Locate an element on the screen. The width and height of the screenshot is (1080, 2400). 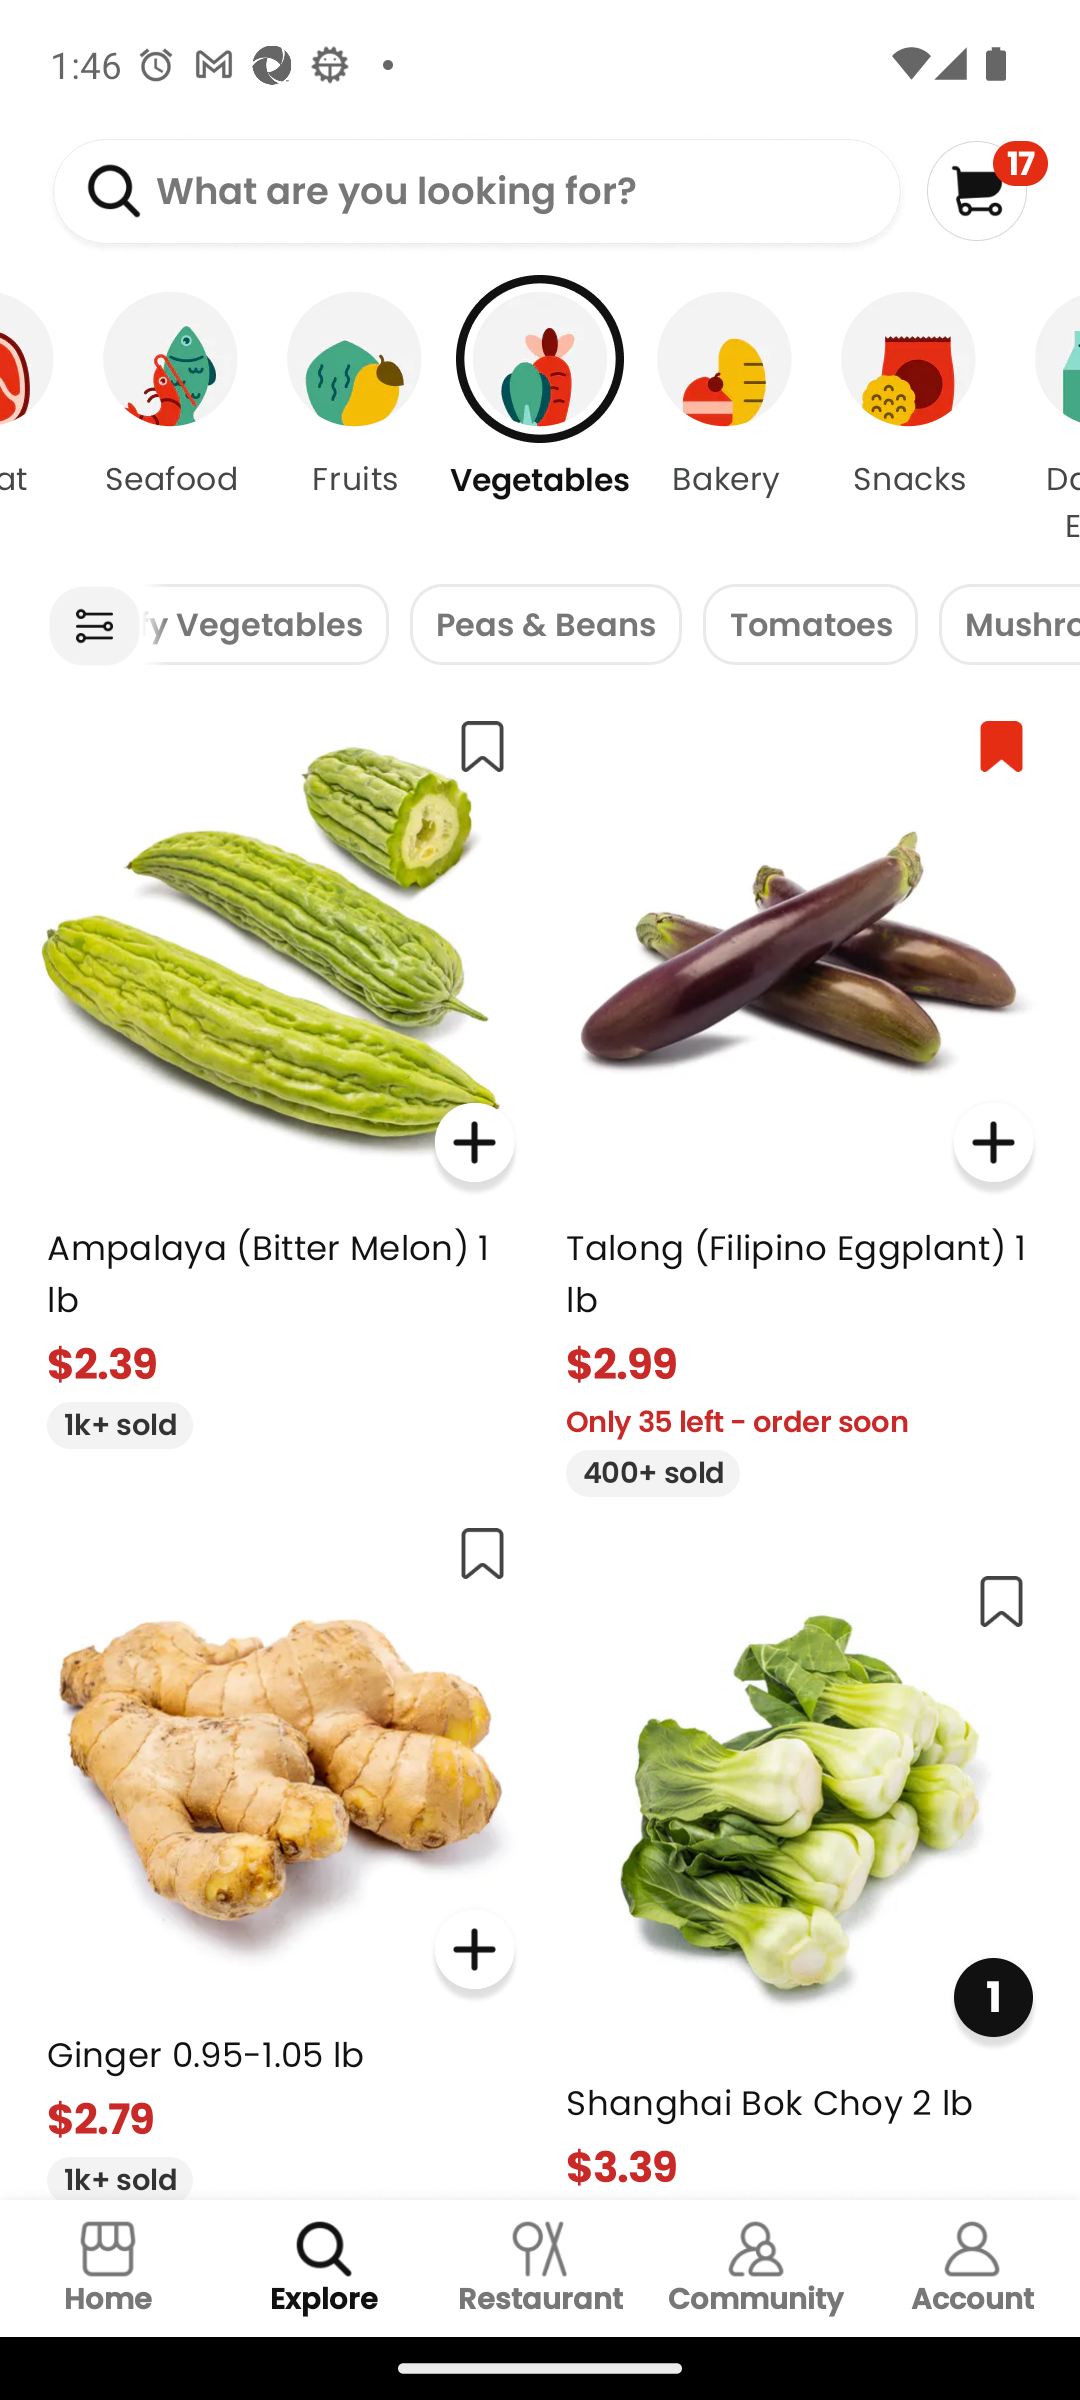
1 is located at coordinates (992, 1998).